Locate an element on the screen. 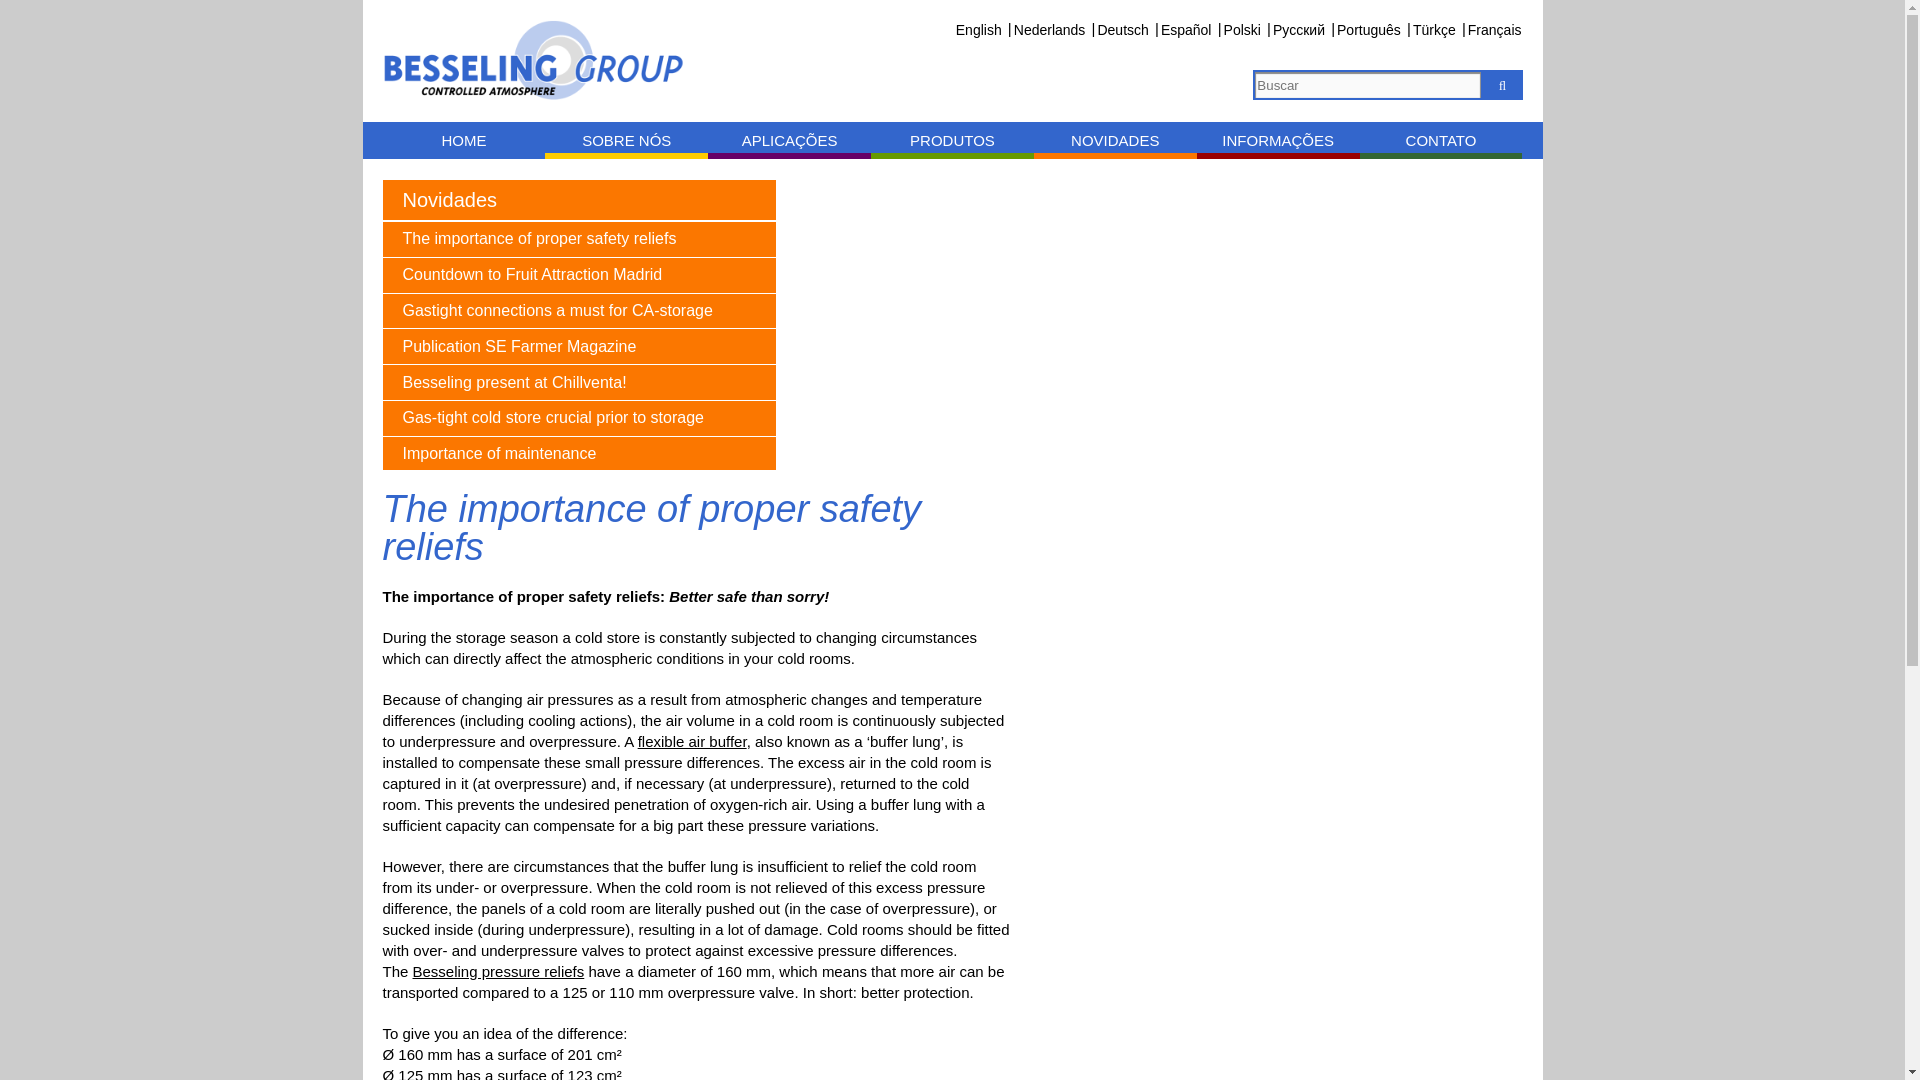 This screenshot has height=1080, width=1920. Importance of maintenance is located at coordinates (578, 455).